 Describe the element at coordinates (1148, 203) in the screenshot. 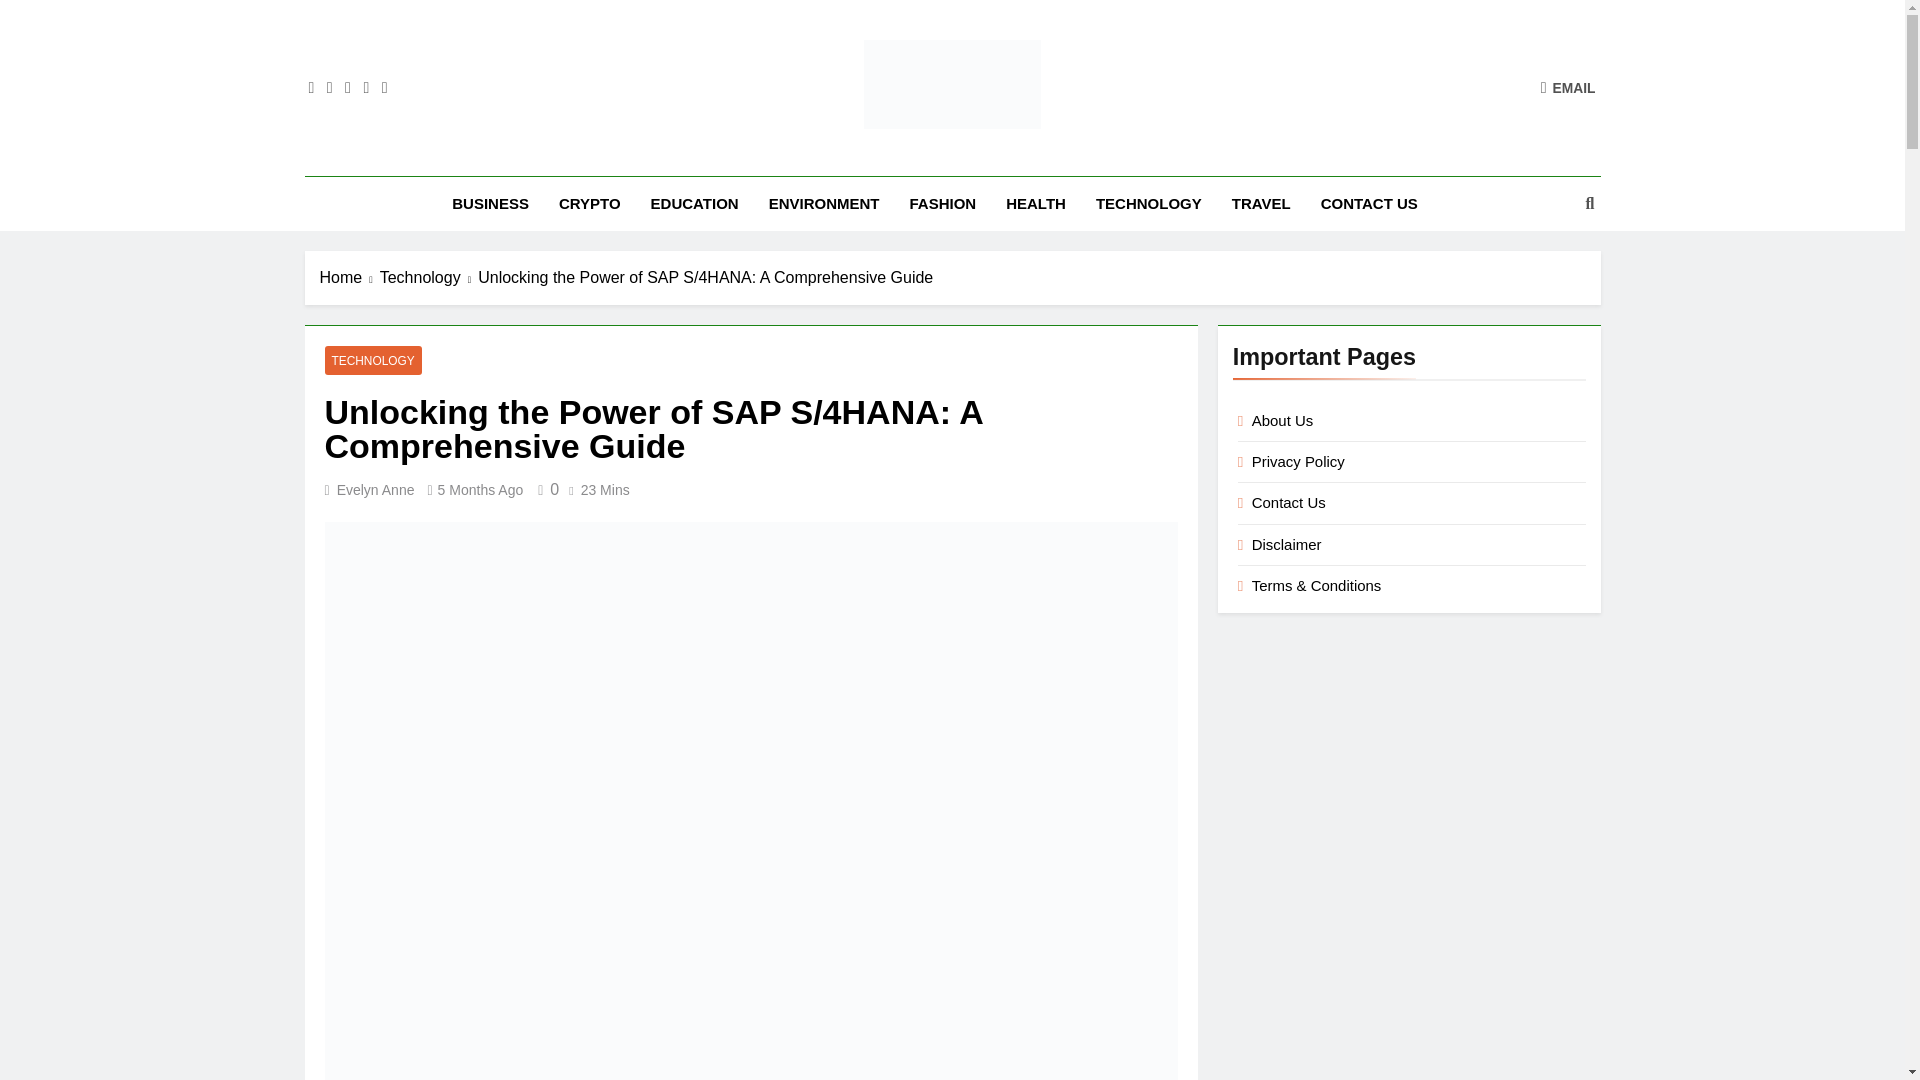

I see `TECHNOLOGY` at that location.